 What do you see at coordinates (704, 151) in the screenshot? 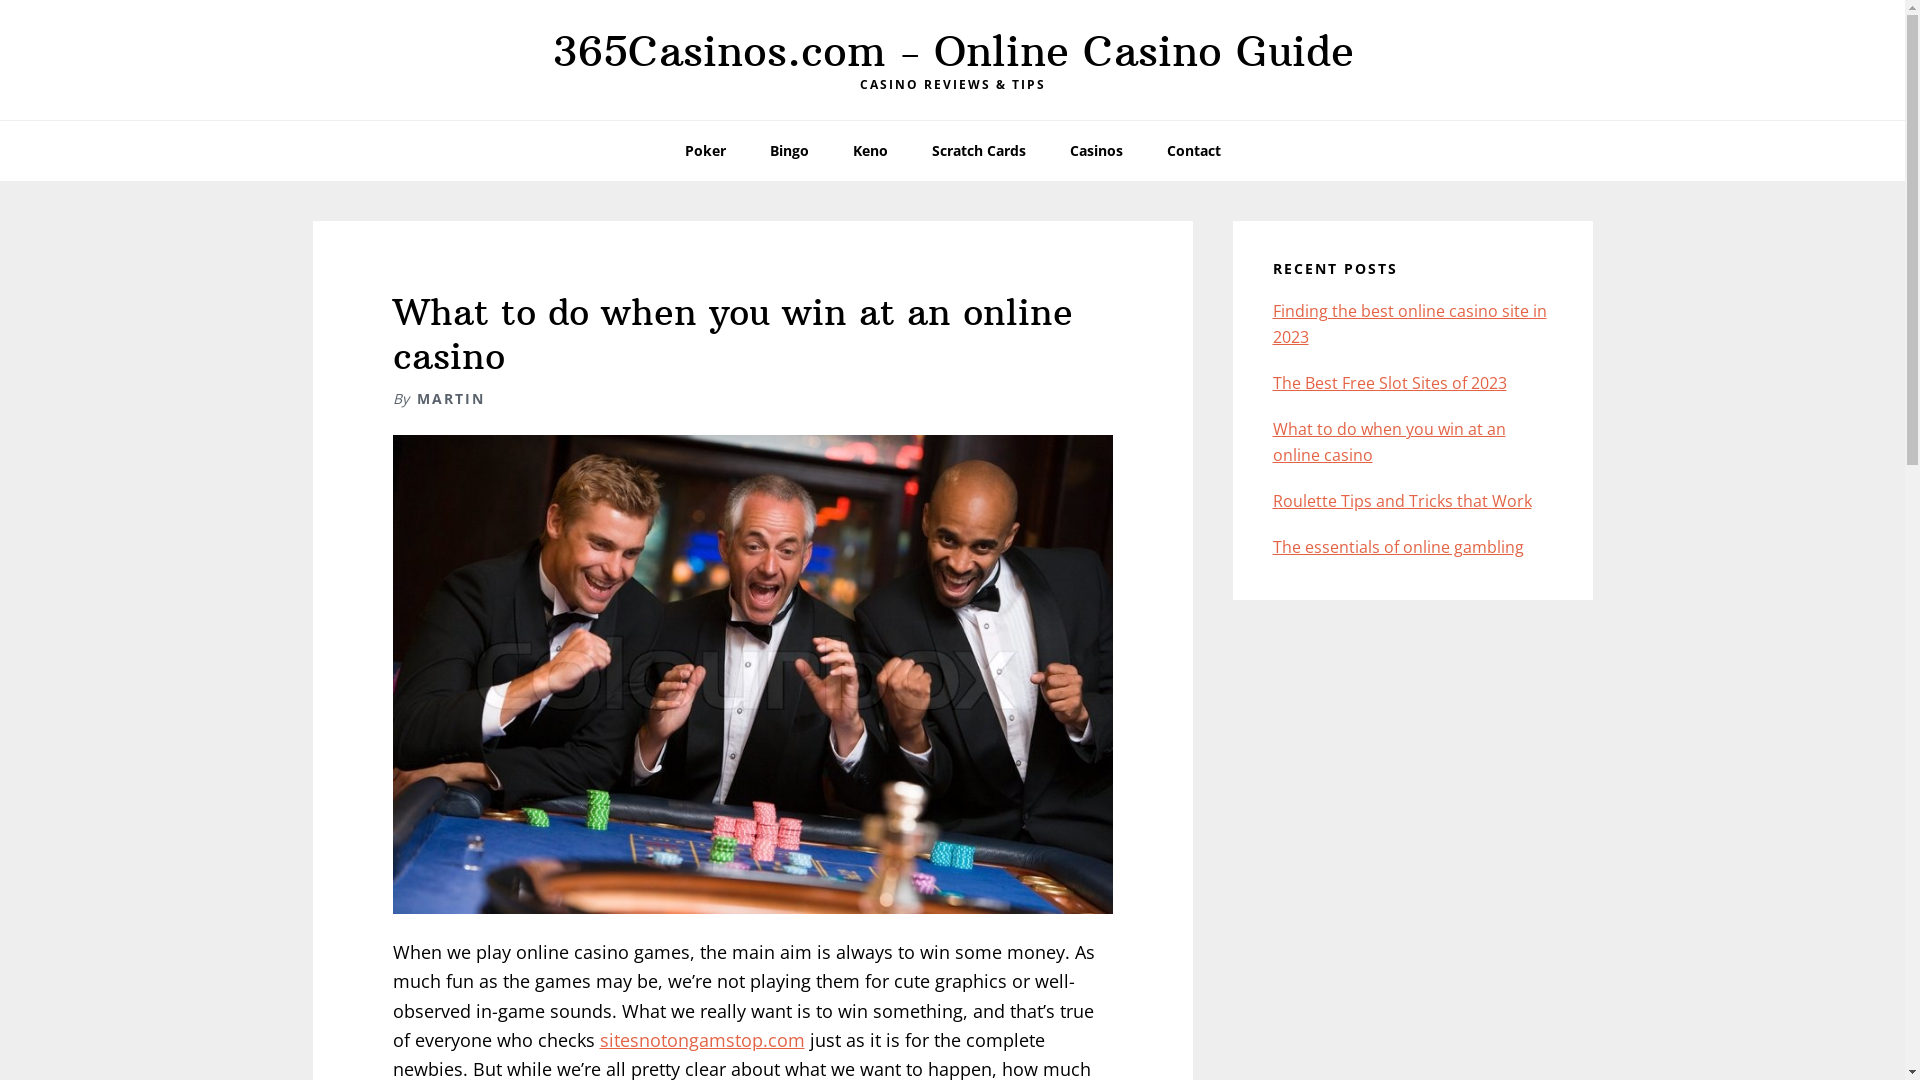
I see `Poker` at bounding box center [704, 151].